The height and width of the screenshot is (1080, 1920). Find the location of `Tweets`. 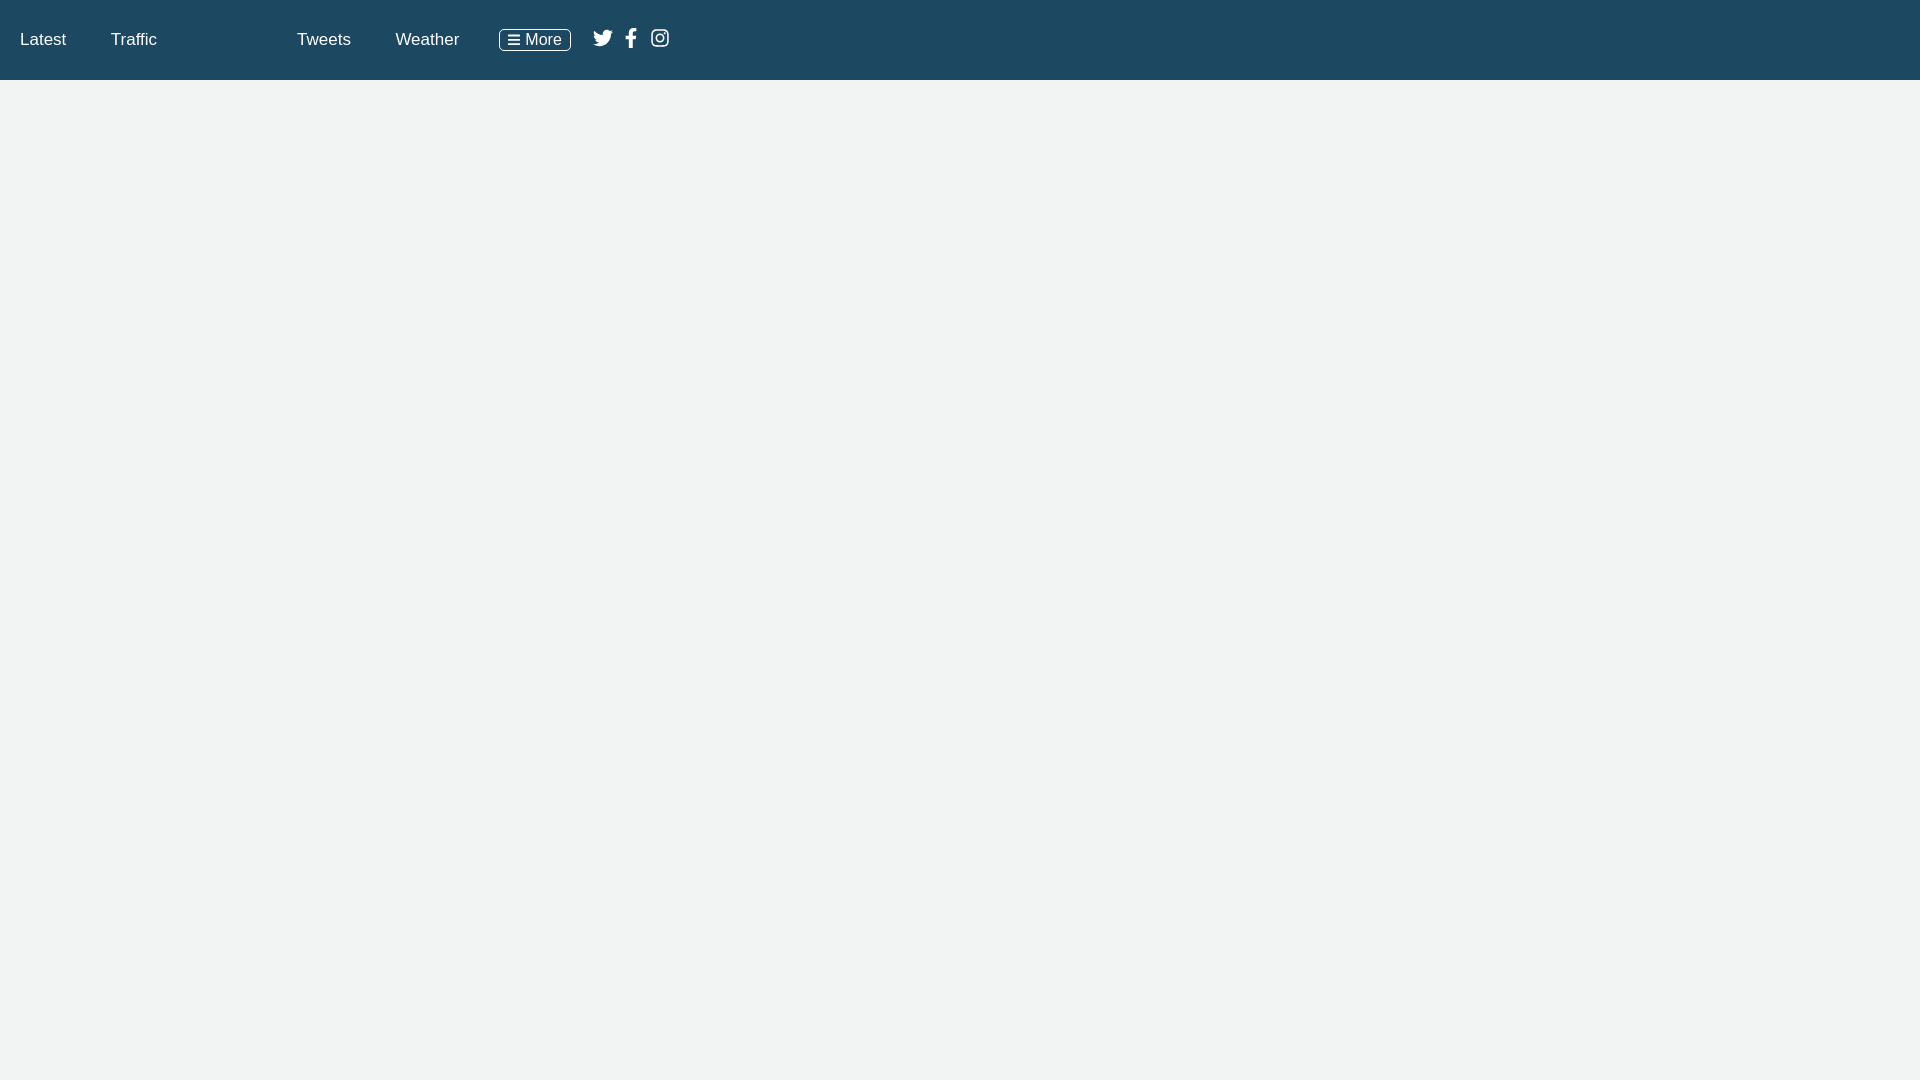

Tweets is located at coordinates (324, 39).